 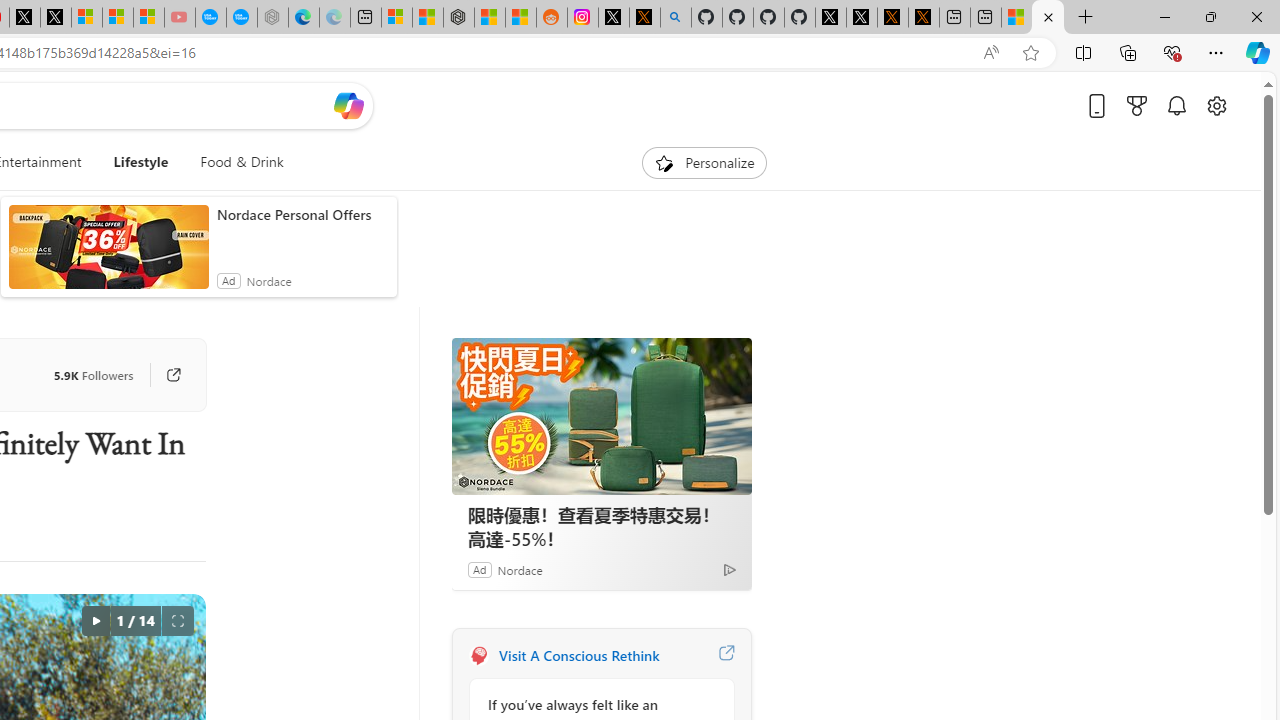 I want to click on help.x.com | 524: A timeout occurred, so click(x=644, y=18).